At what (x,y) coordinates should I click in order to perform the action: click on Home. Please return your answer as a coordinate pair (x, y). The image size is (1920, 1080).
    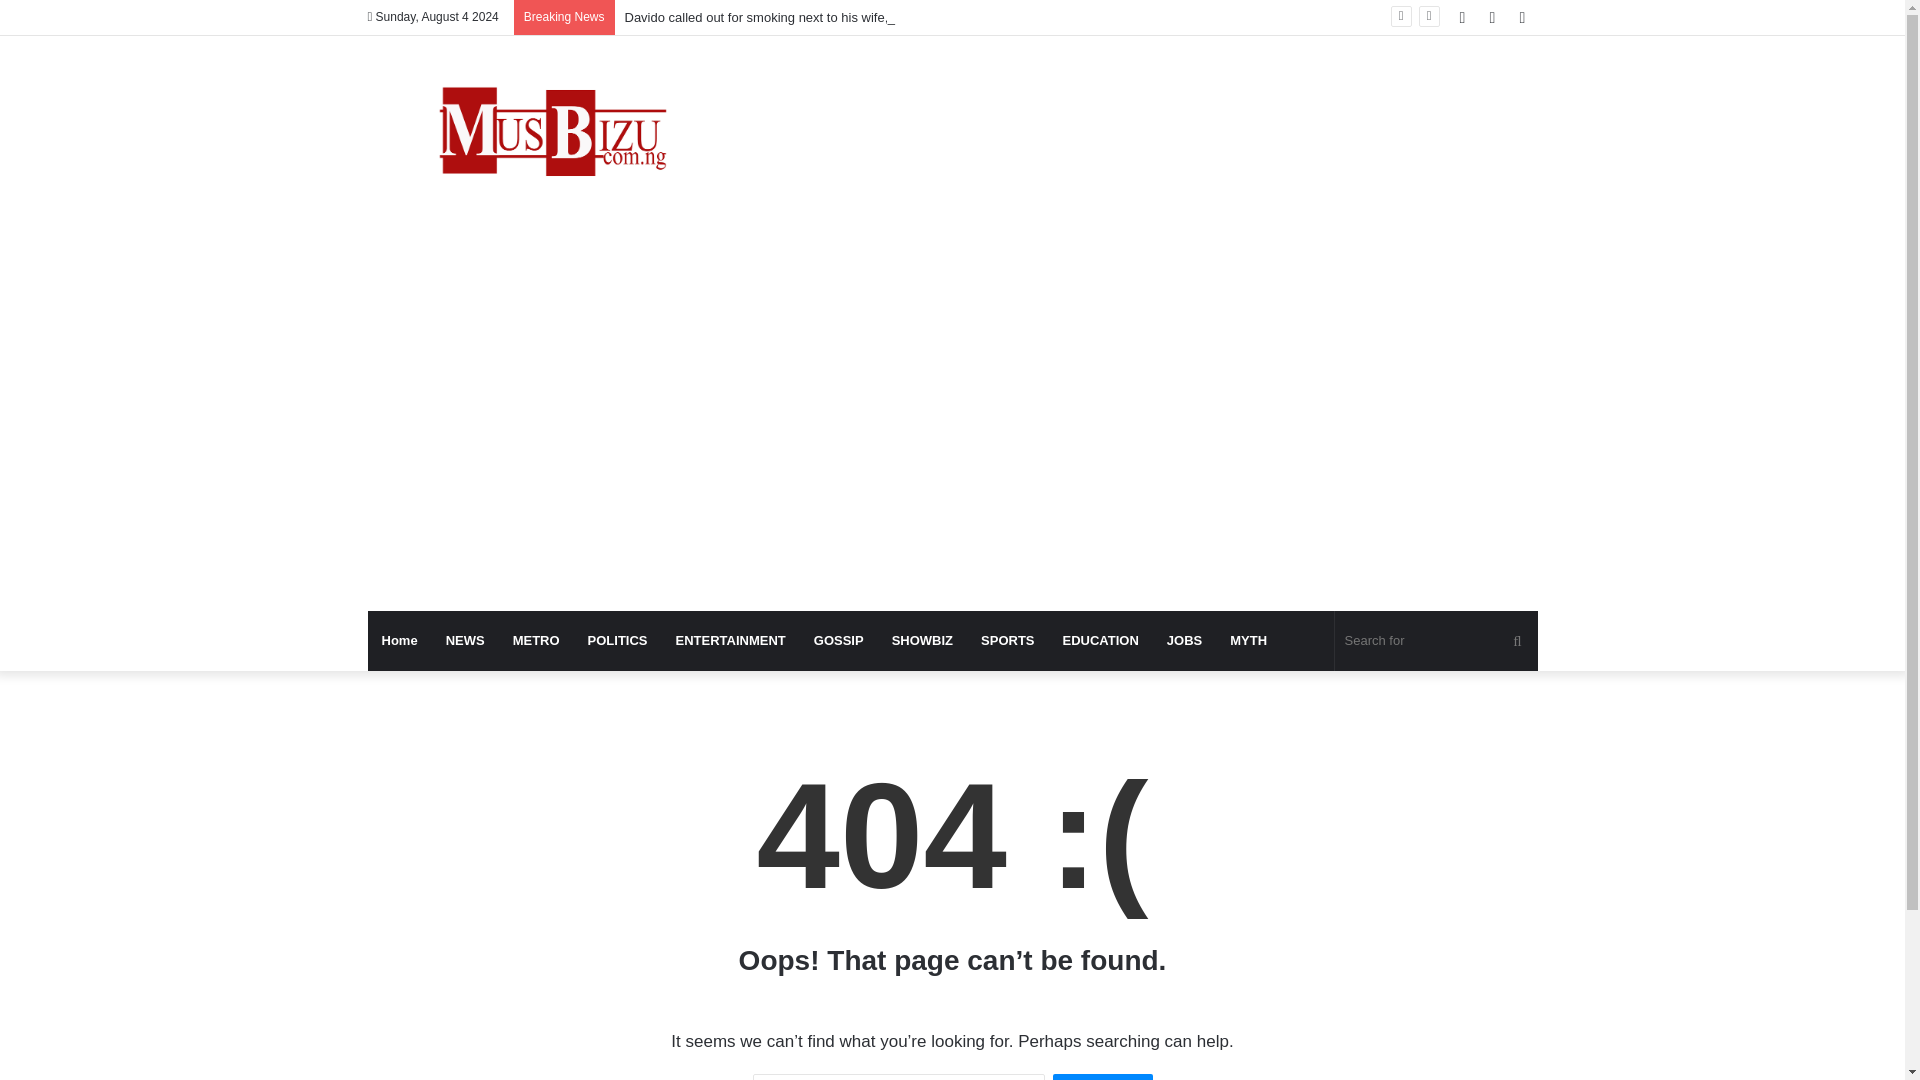
    Looking at the image, I should click on (400, 640).